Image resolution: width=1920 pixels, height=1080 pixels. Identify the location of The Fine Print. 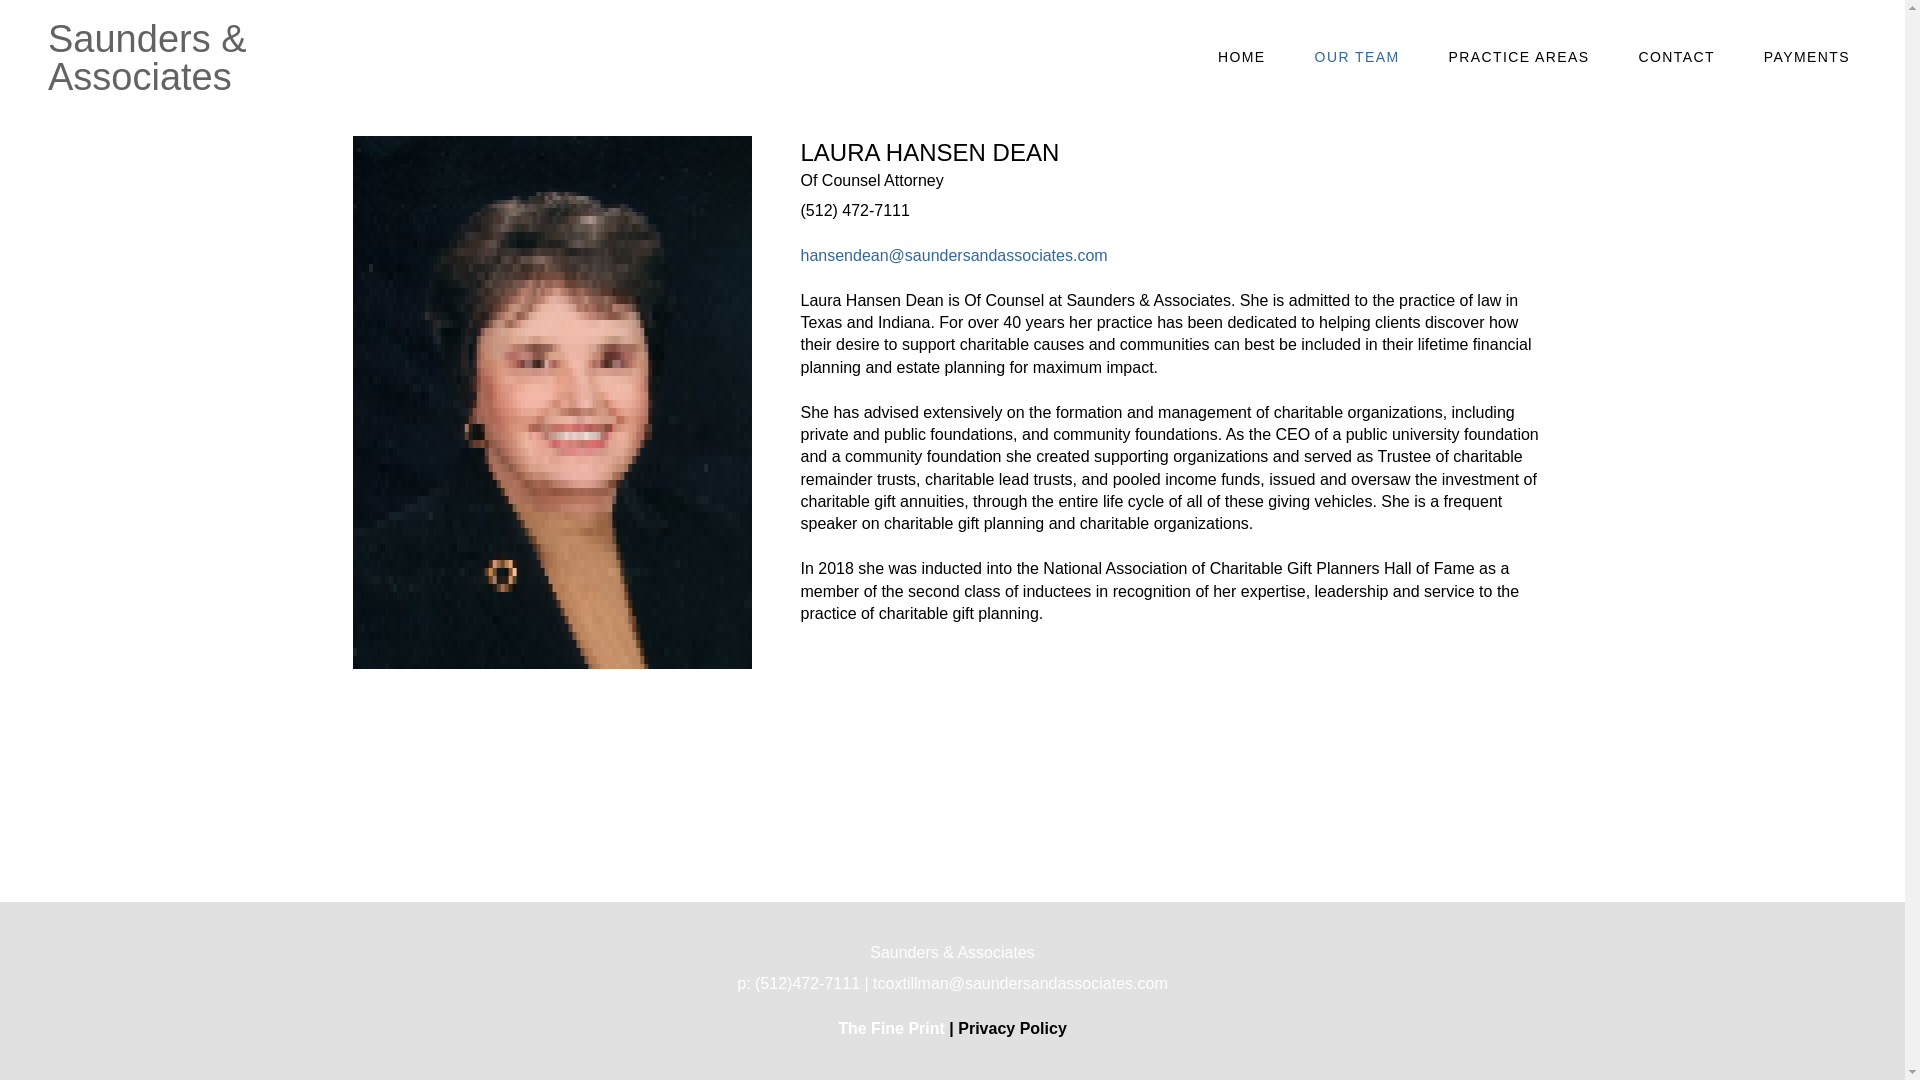
(890, 1028).